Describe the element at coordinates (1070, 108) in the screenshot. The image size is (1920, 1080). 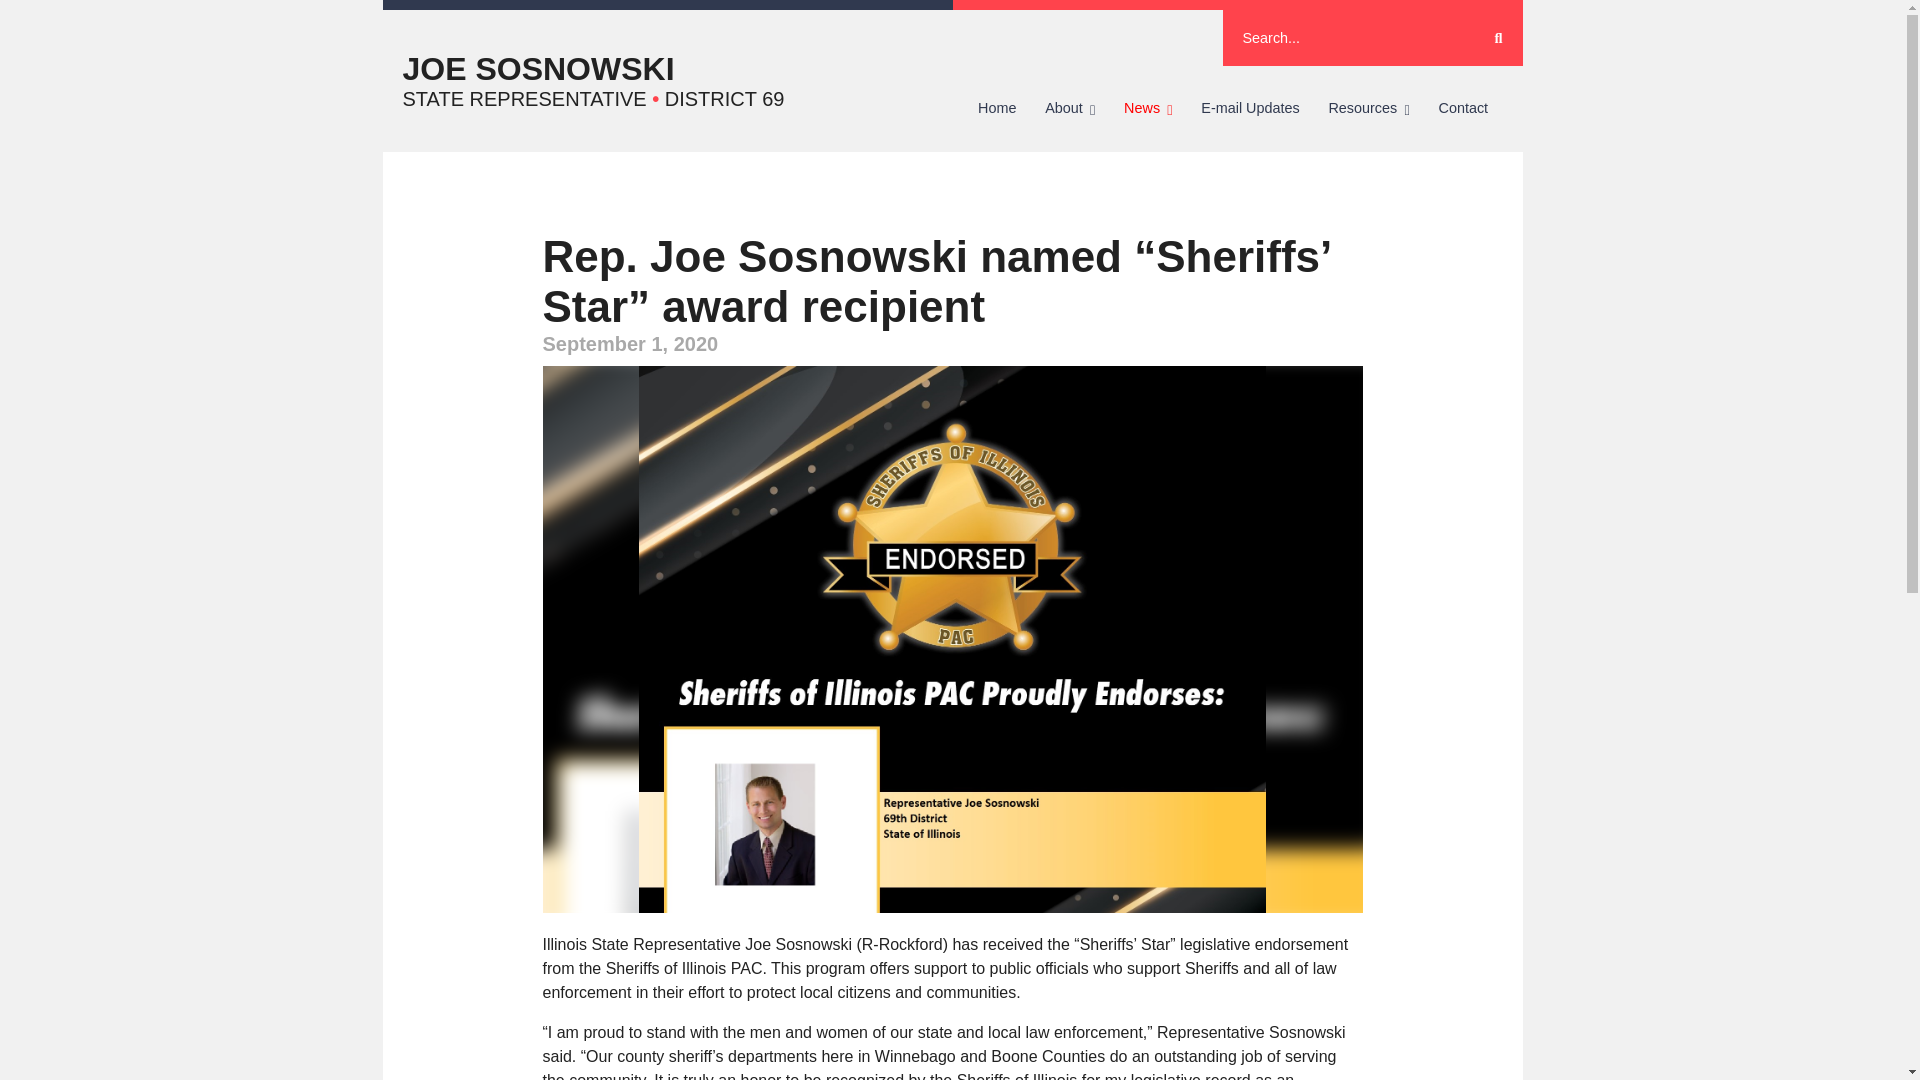
I see `About` at that location.